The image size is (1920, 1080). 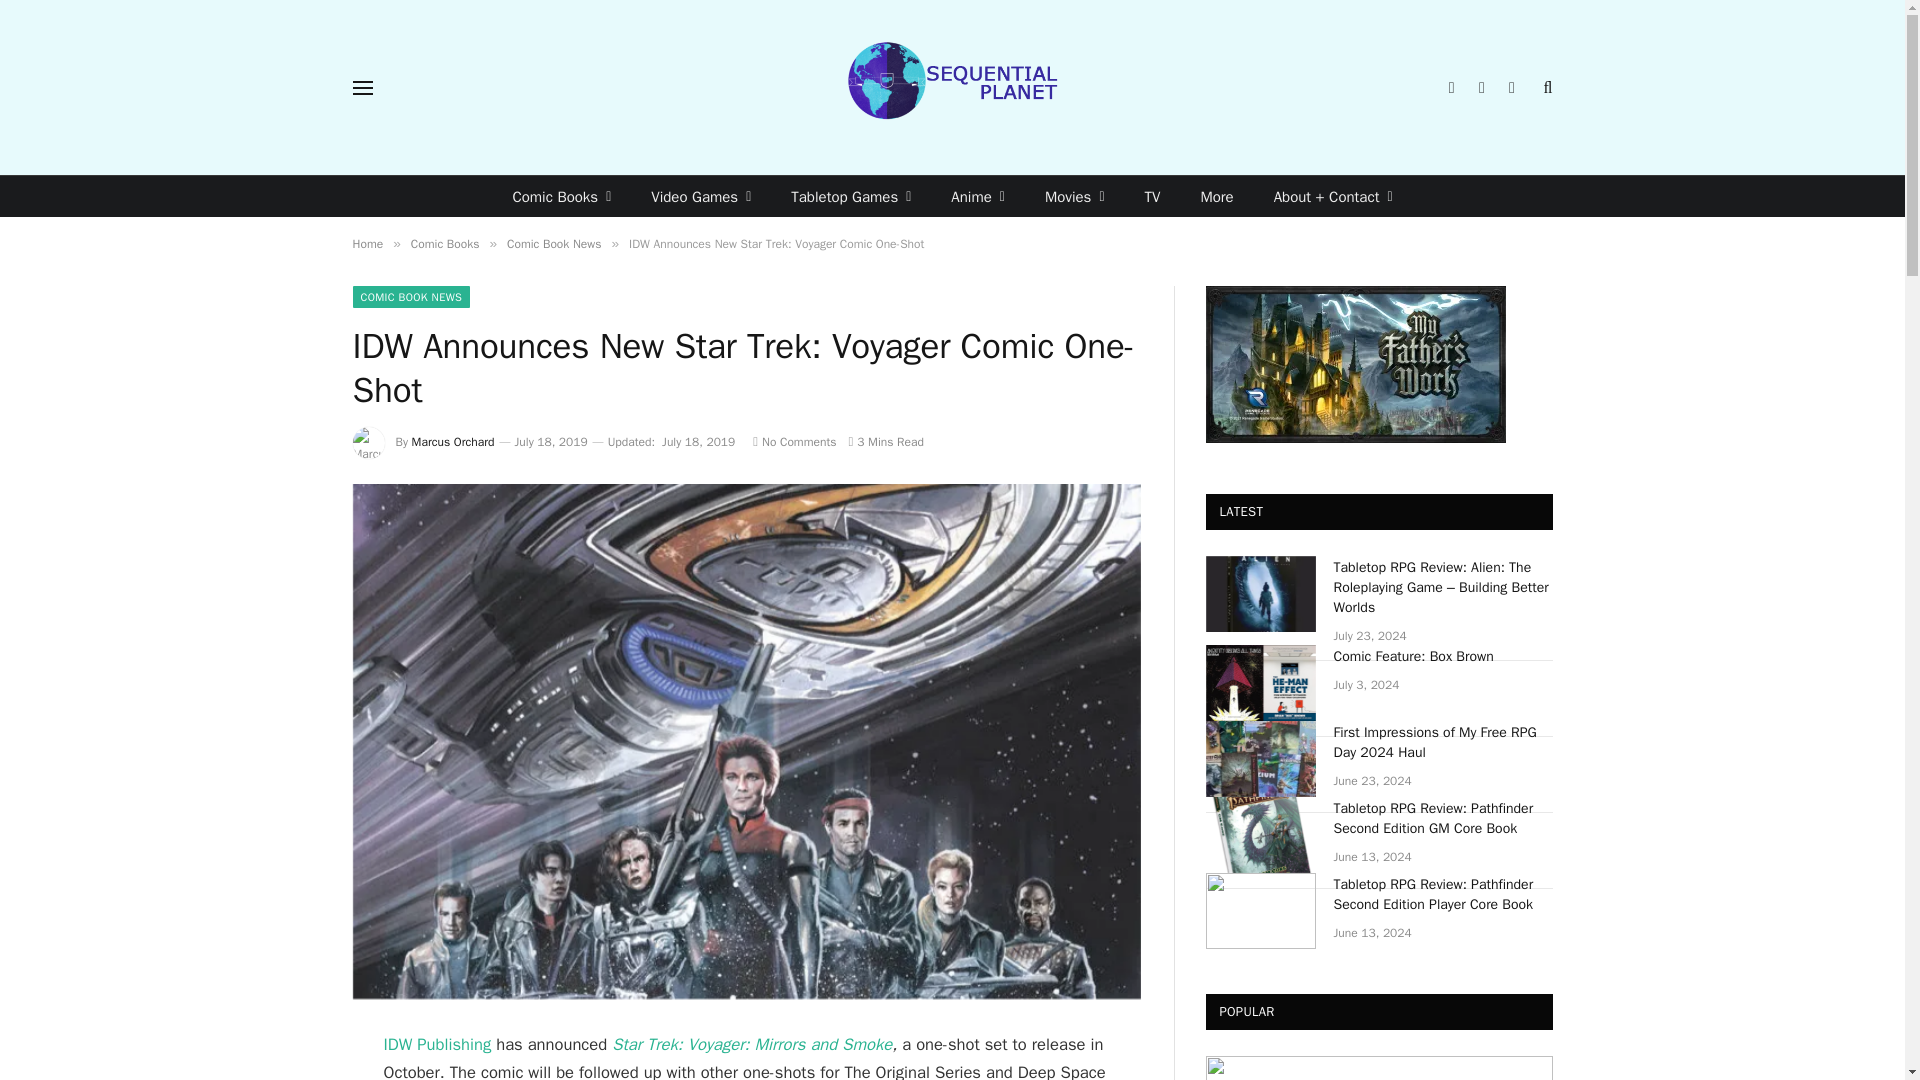 I want to click on Movies, so click(x=1075, y=196).